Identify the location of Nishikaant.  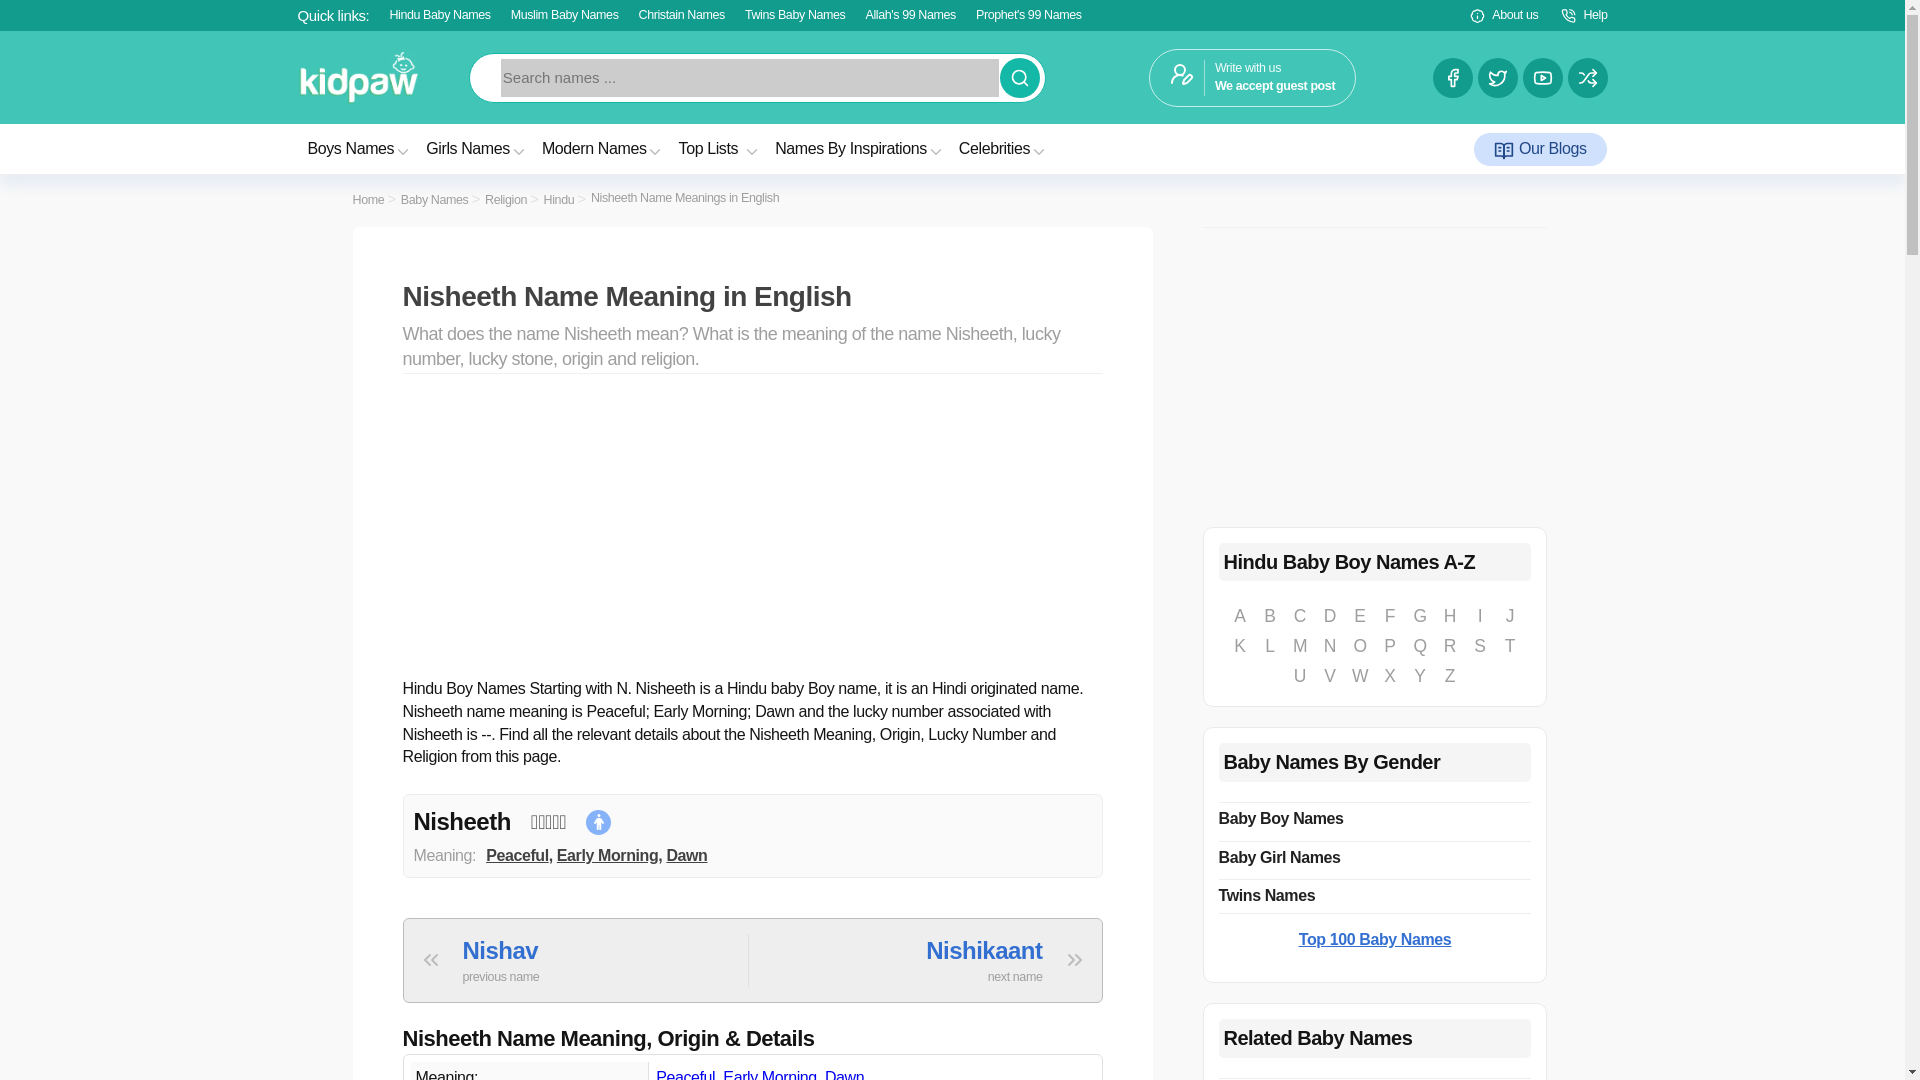
(720, 148).